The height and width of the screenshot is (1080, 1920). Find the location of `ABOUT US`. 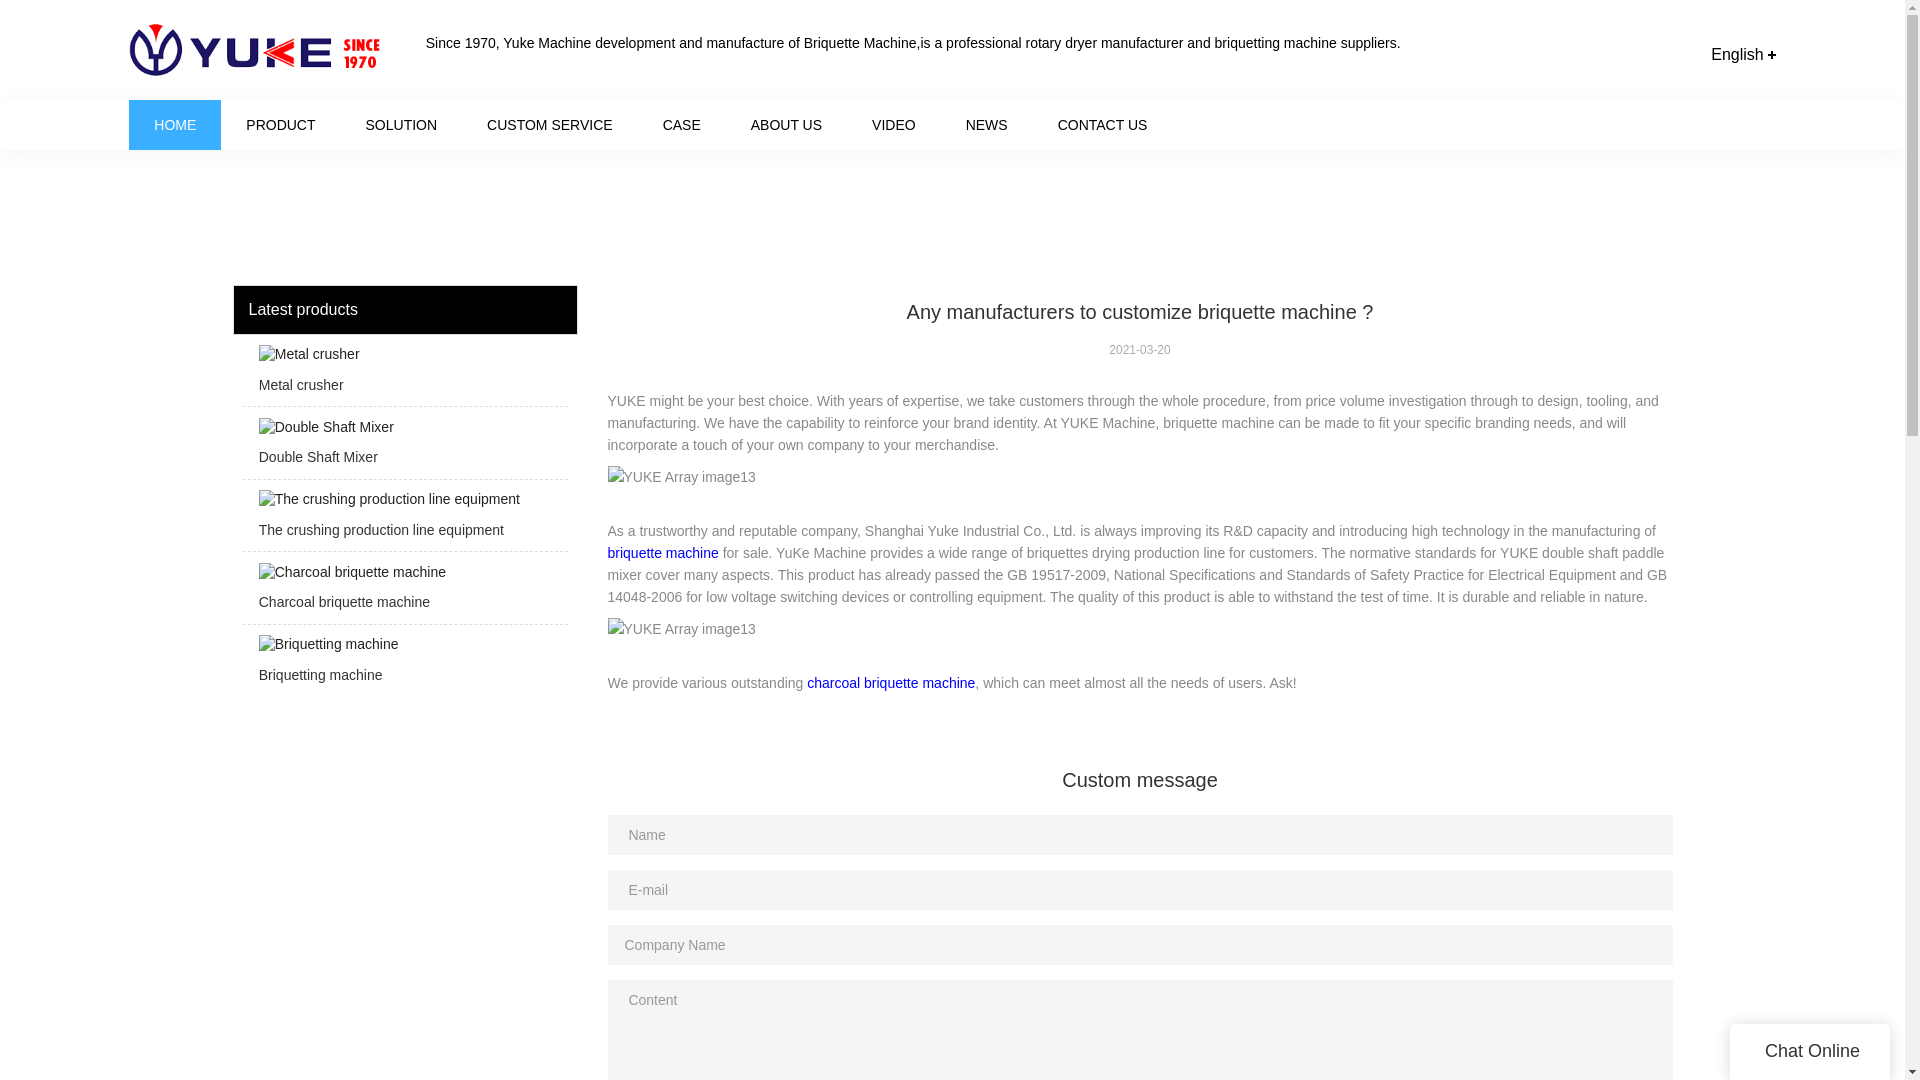

ABOUT US is located at coordinates (786, 124).